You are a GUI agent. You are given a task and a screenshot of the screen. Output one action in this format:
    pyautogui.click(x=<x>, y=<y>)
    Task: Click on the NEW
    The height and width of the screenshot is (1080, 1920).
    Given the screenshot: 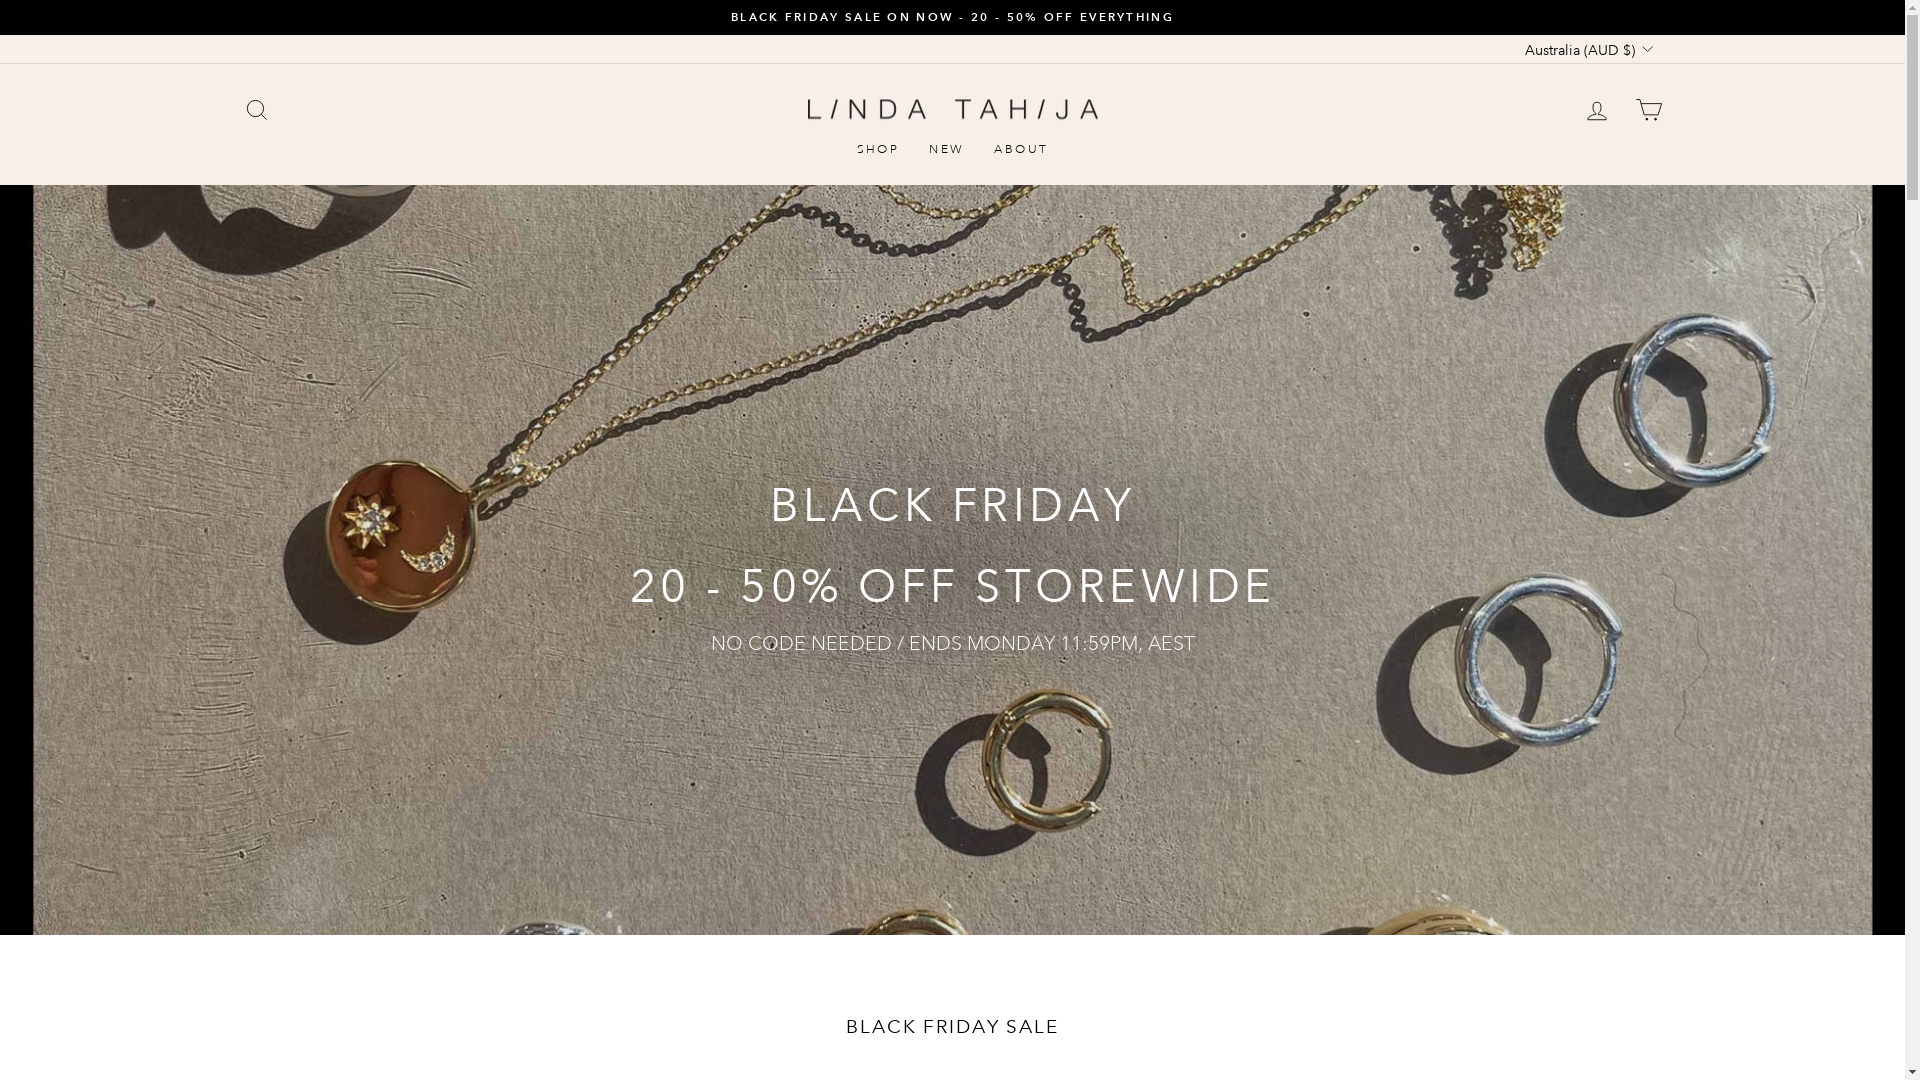 What is the action you would take?
    pyautogui.click(x=946, y=150)
    